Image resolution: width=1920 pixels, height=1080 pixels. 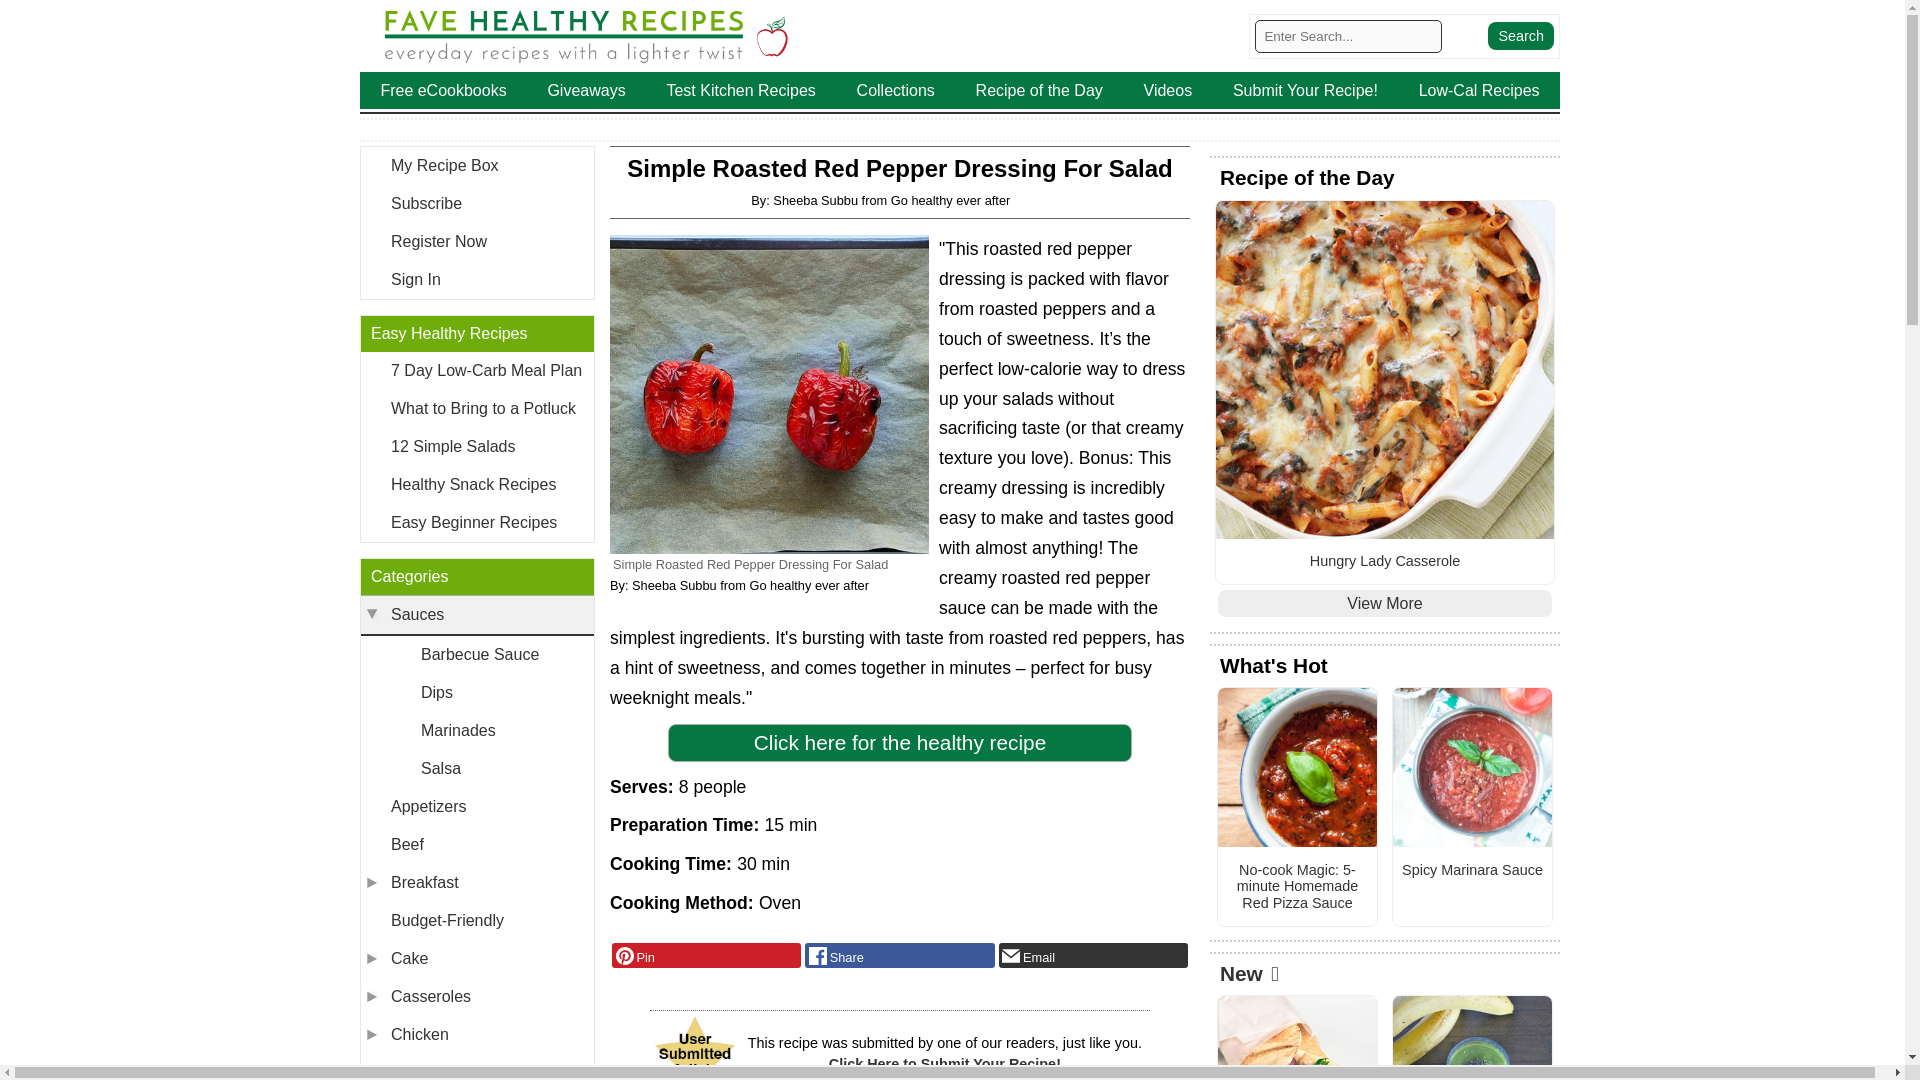 I want to click on Simple Roasted Red Pepper Dressing For Salad, so click(x=770, y=394).